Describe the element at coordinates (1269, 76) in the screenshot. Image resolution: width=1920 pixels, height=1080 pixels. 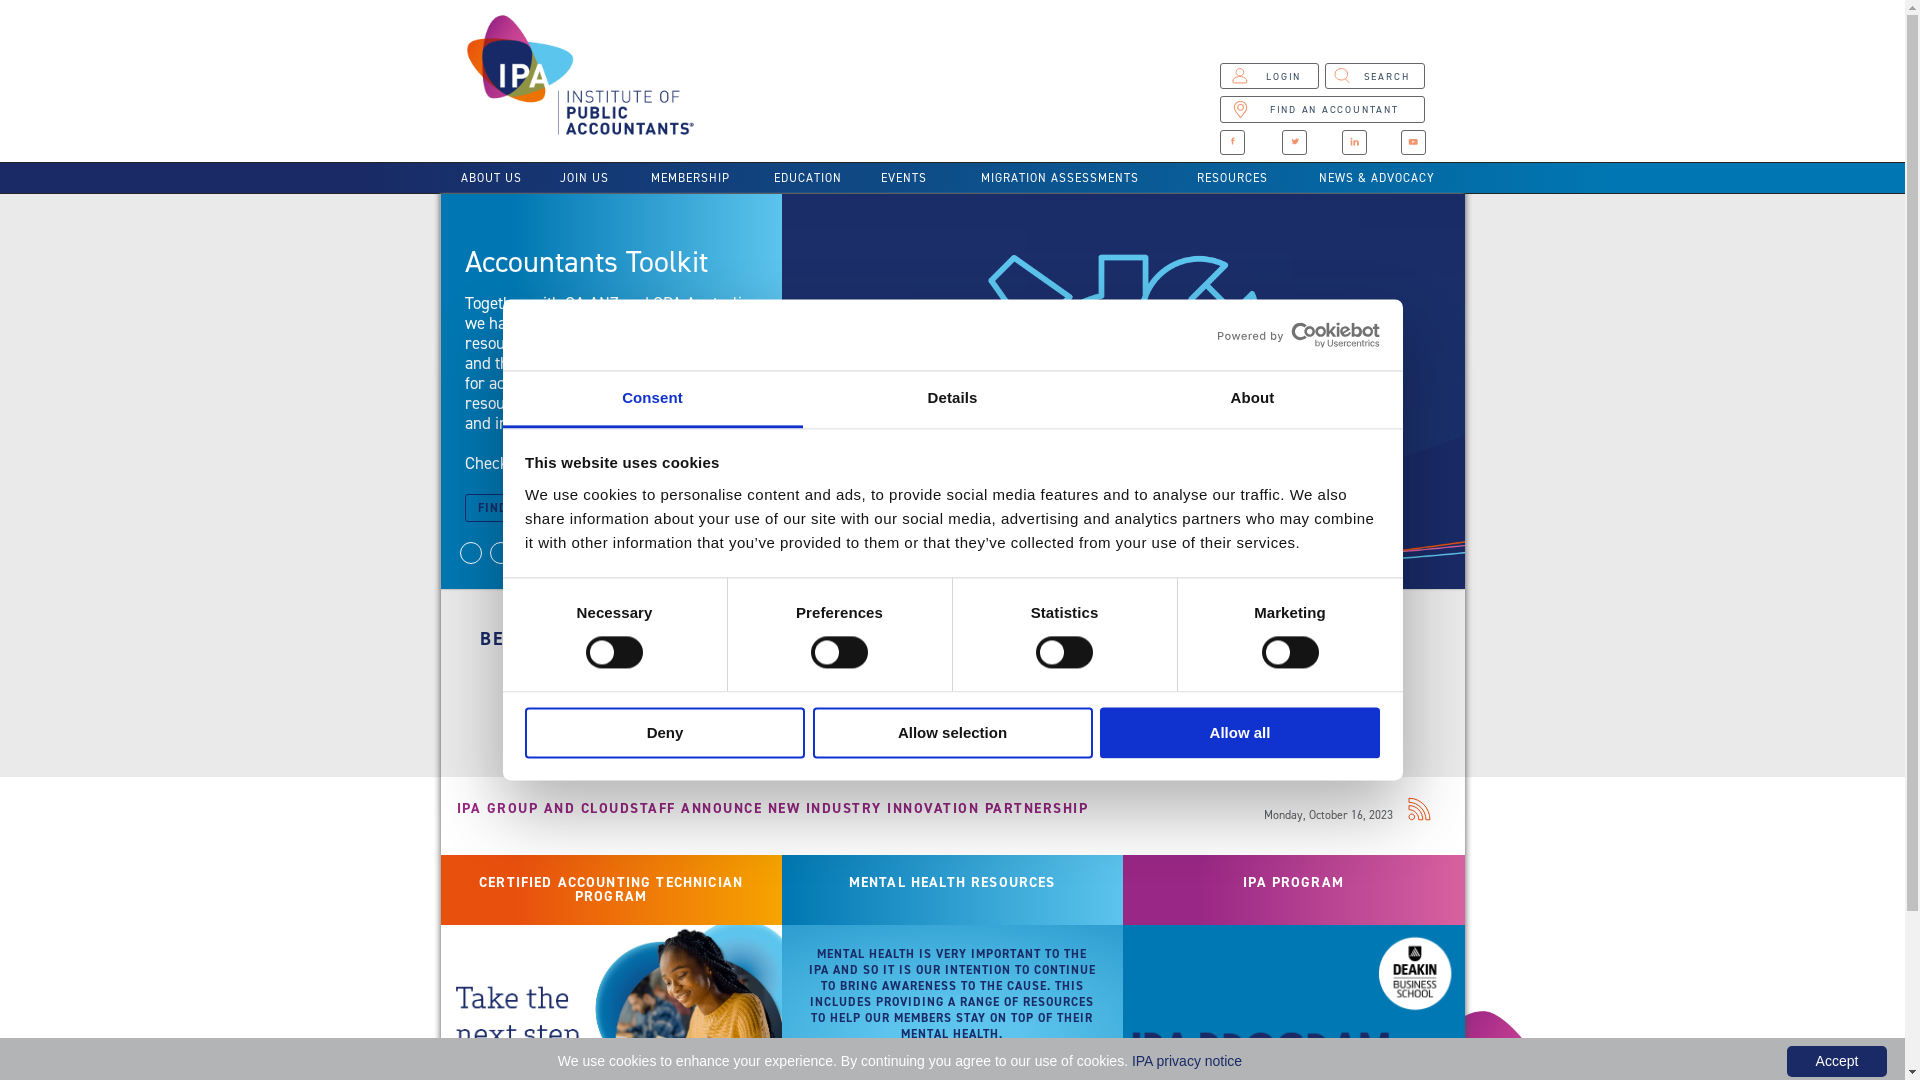
I see `ICON : USER COPYCREATED WITH SKETCH.
LOGIN` at that location.